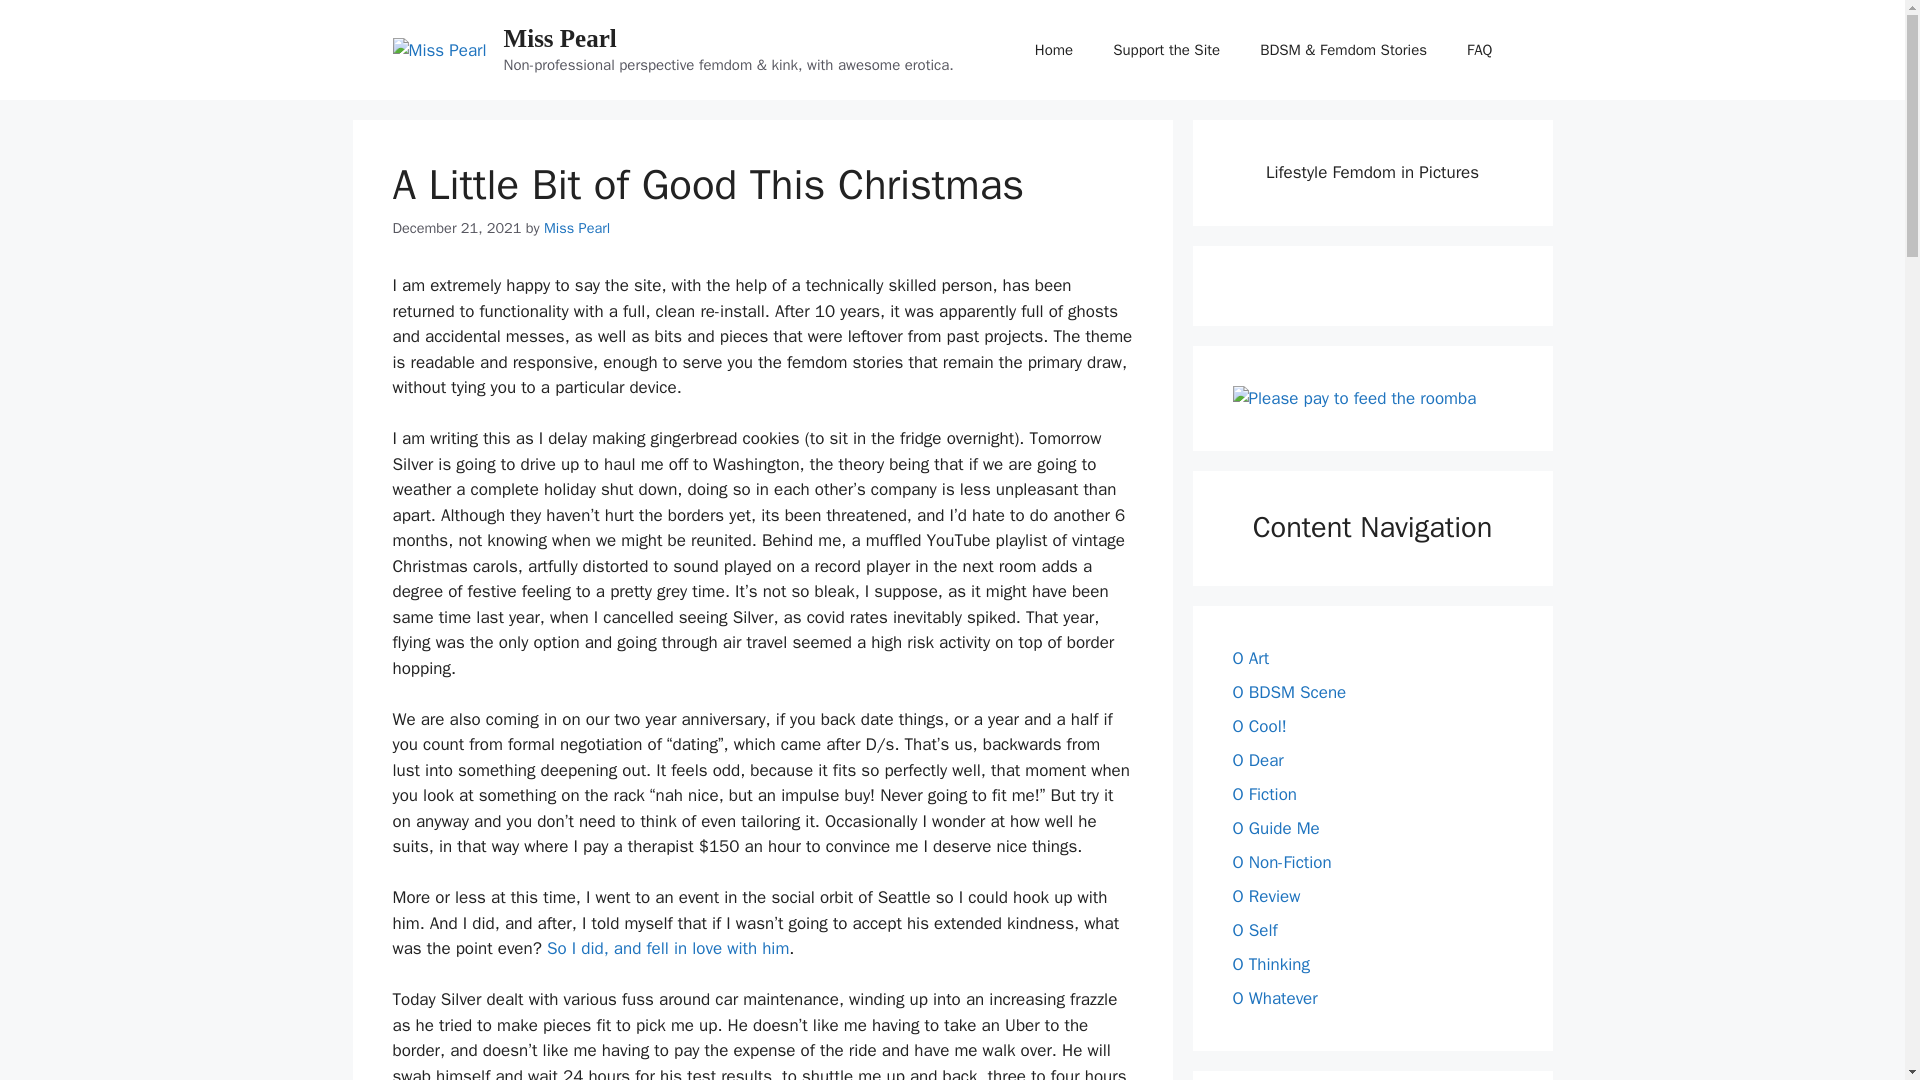  What do you see at coordinates (1166, 50) in the screenshot?
I see `Support the Site` at bounding box center [1166, 50].